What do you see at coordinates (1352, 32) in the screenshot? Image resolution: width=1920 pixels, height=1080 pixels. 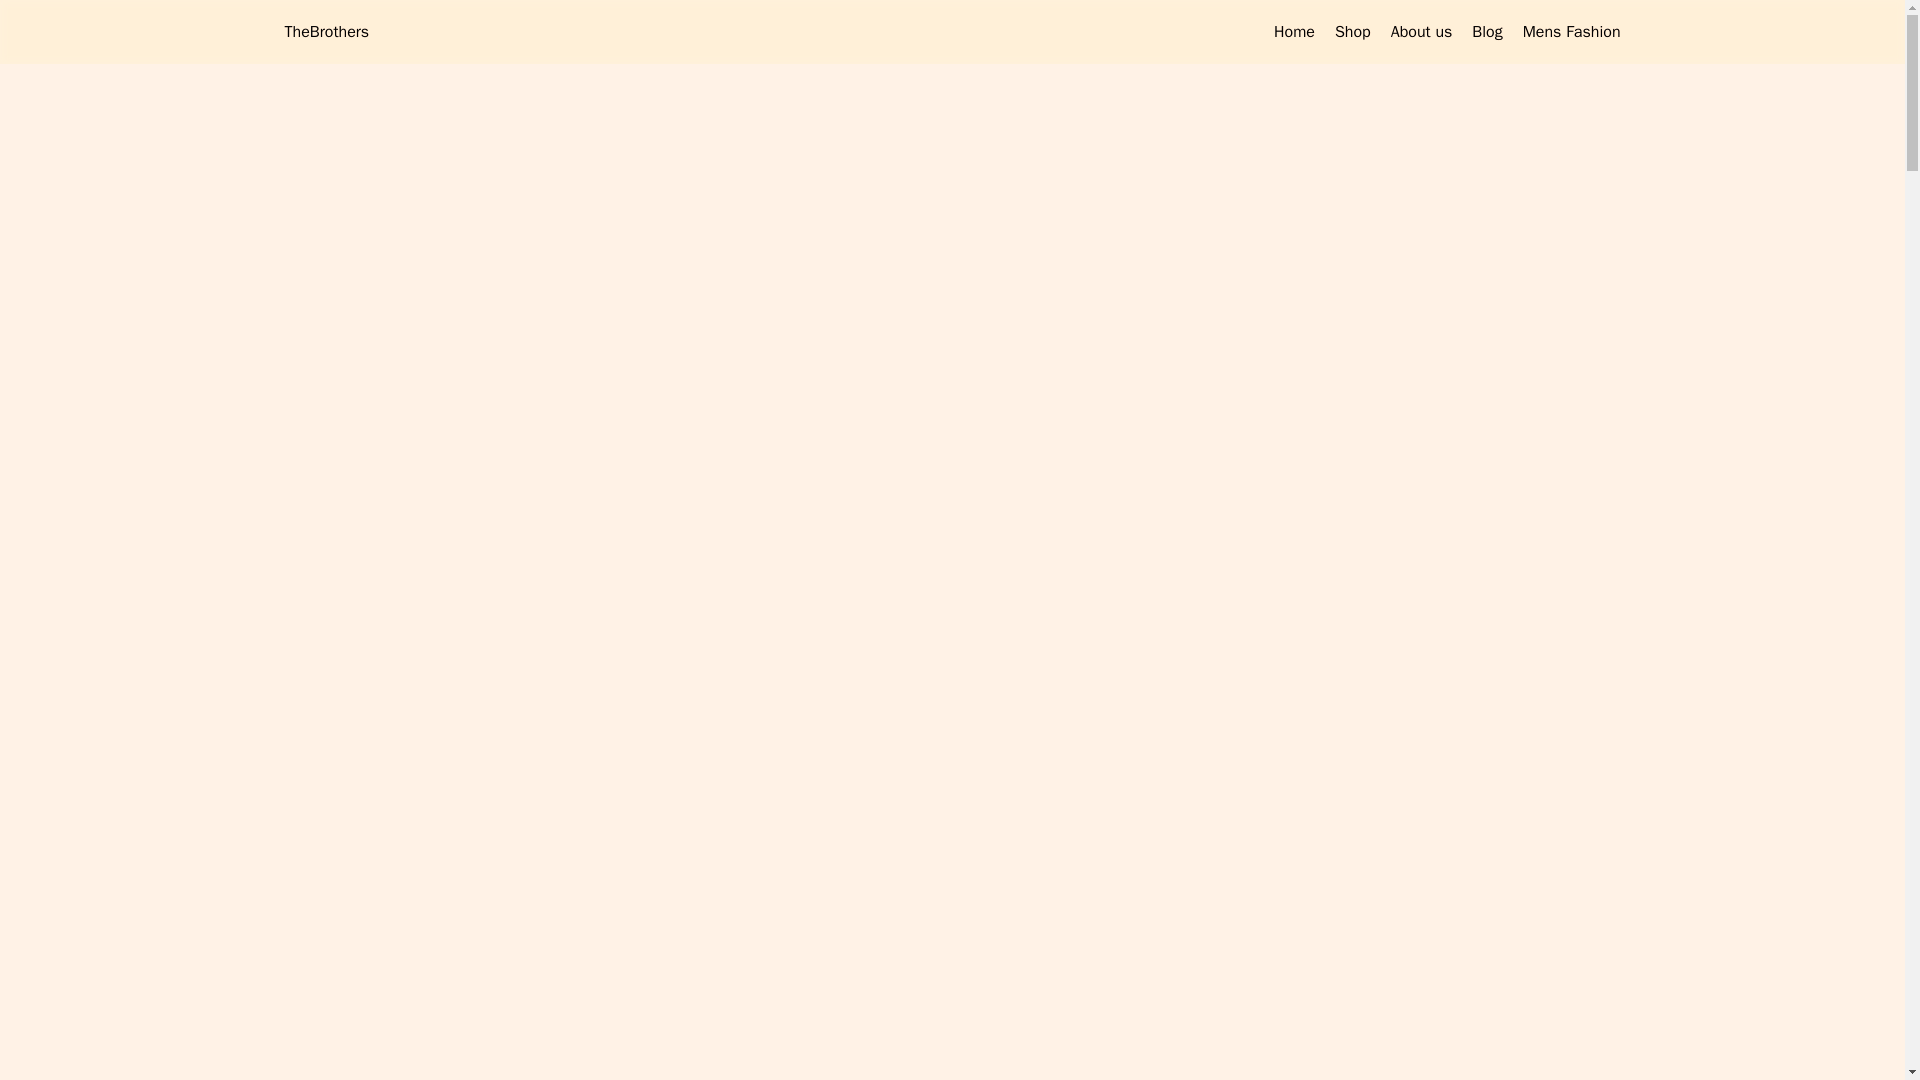 I see `Shop` at bounding box center [1352, 32].